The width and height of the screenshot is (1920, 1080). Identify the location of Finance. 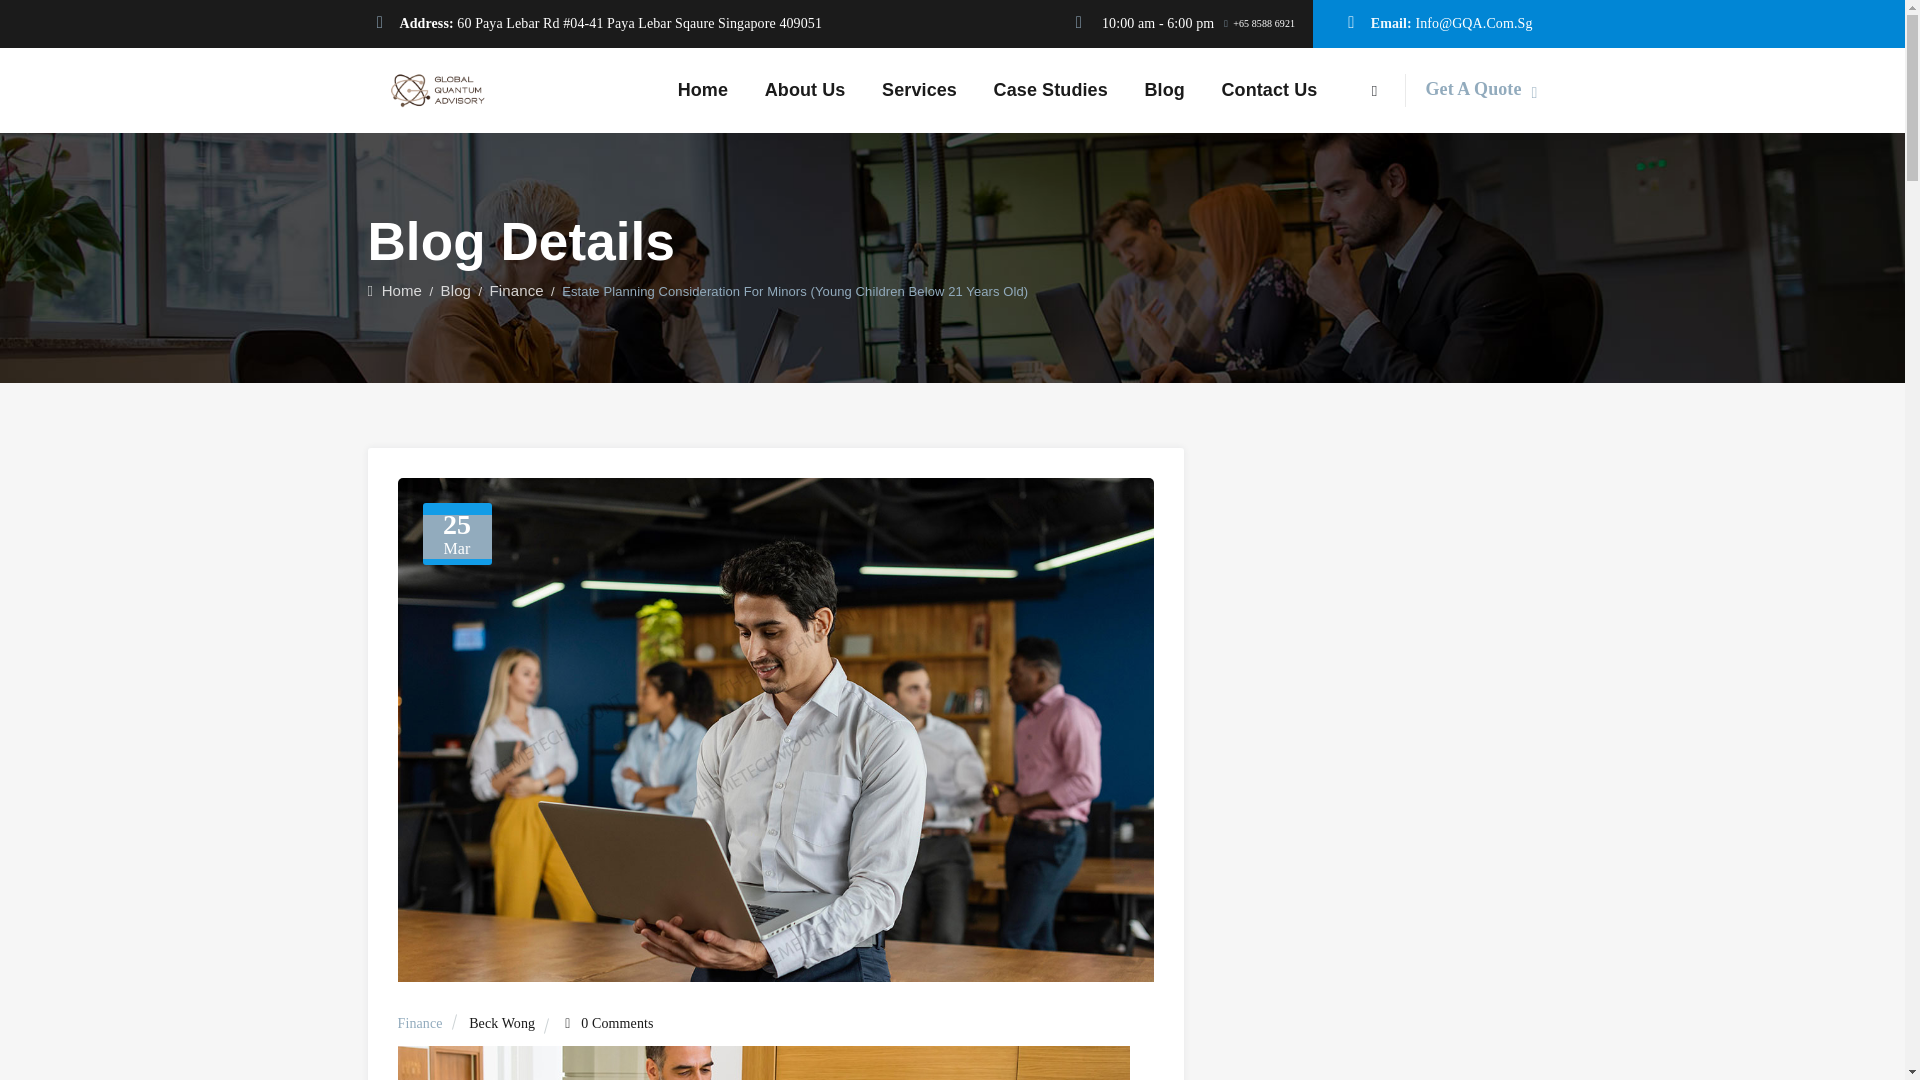
(516, 290).